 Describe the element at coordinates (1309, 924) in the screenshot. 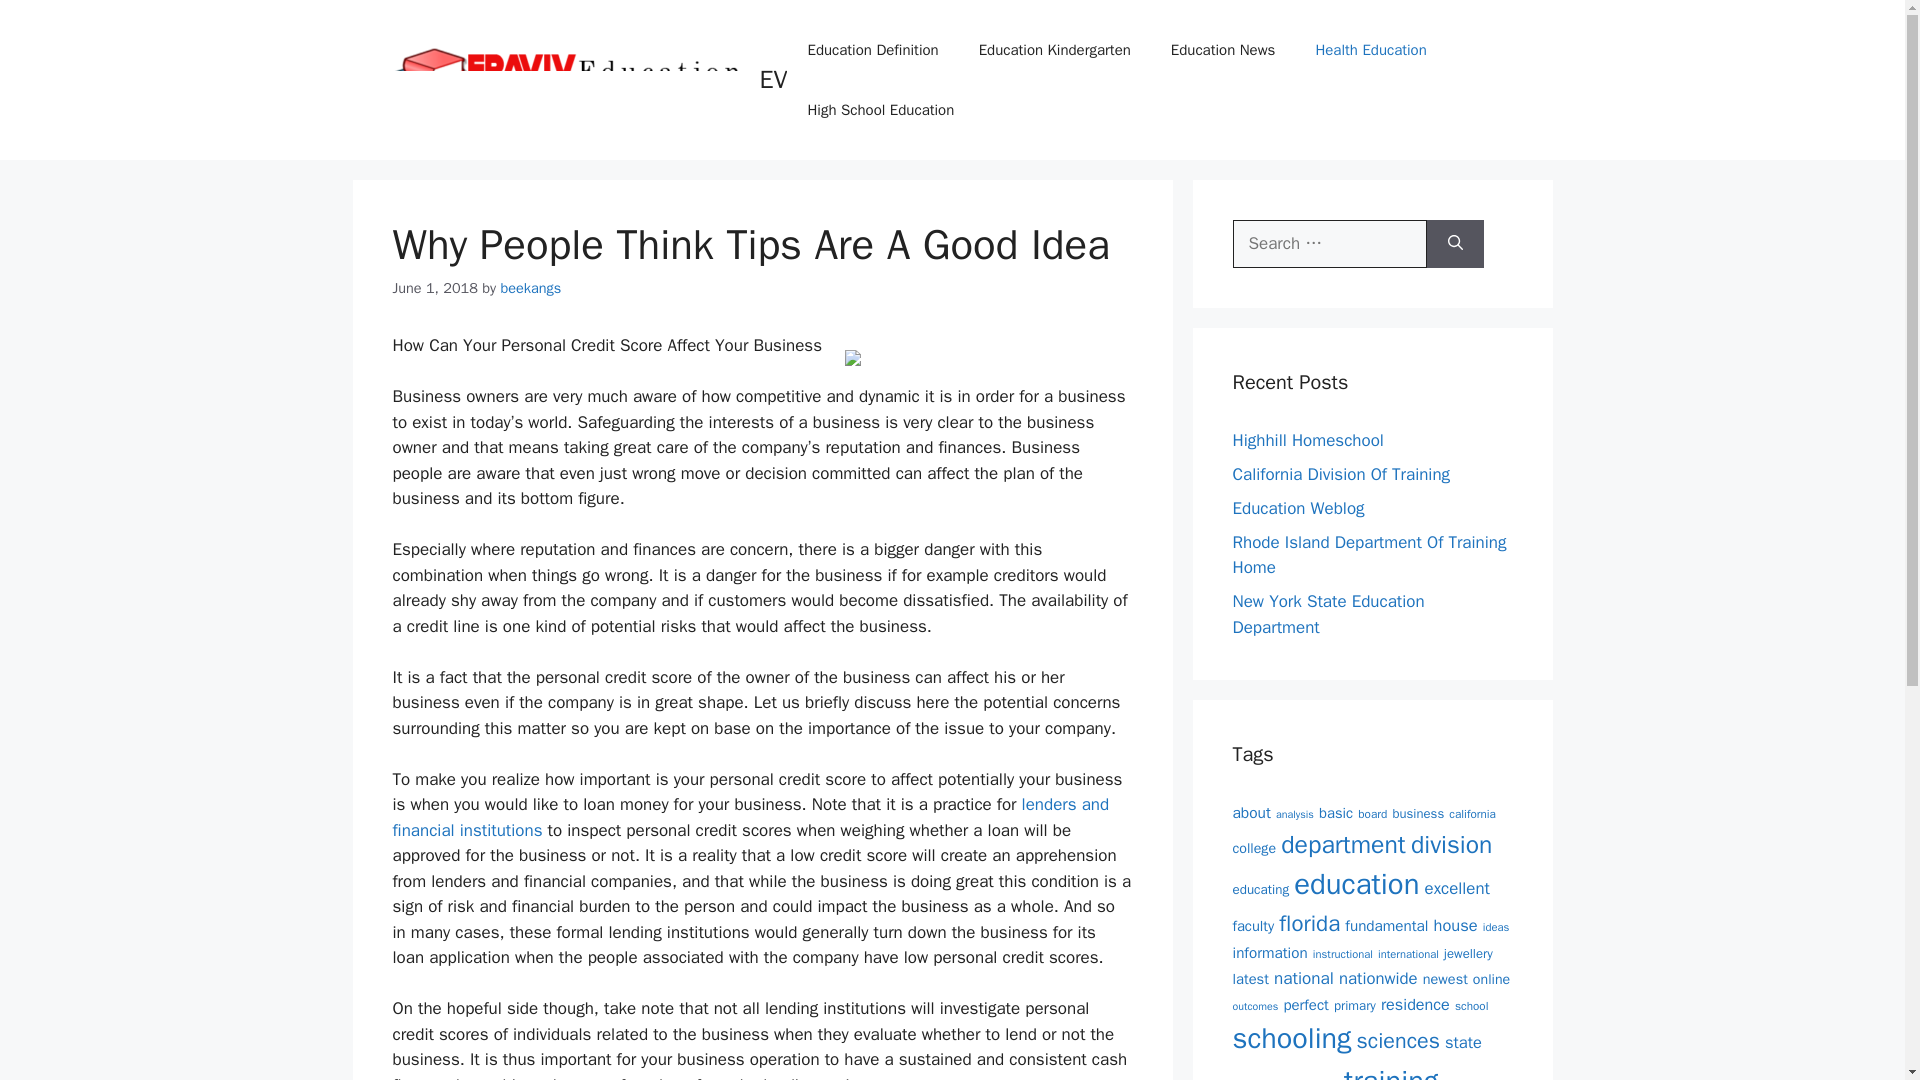

I see `florida` at that location.